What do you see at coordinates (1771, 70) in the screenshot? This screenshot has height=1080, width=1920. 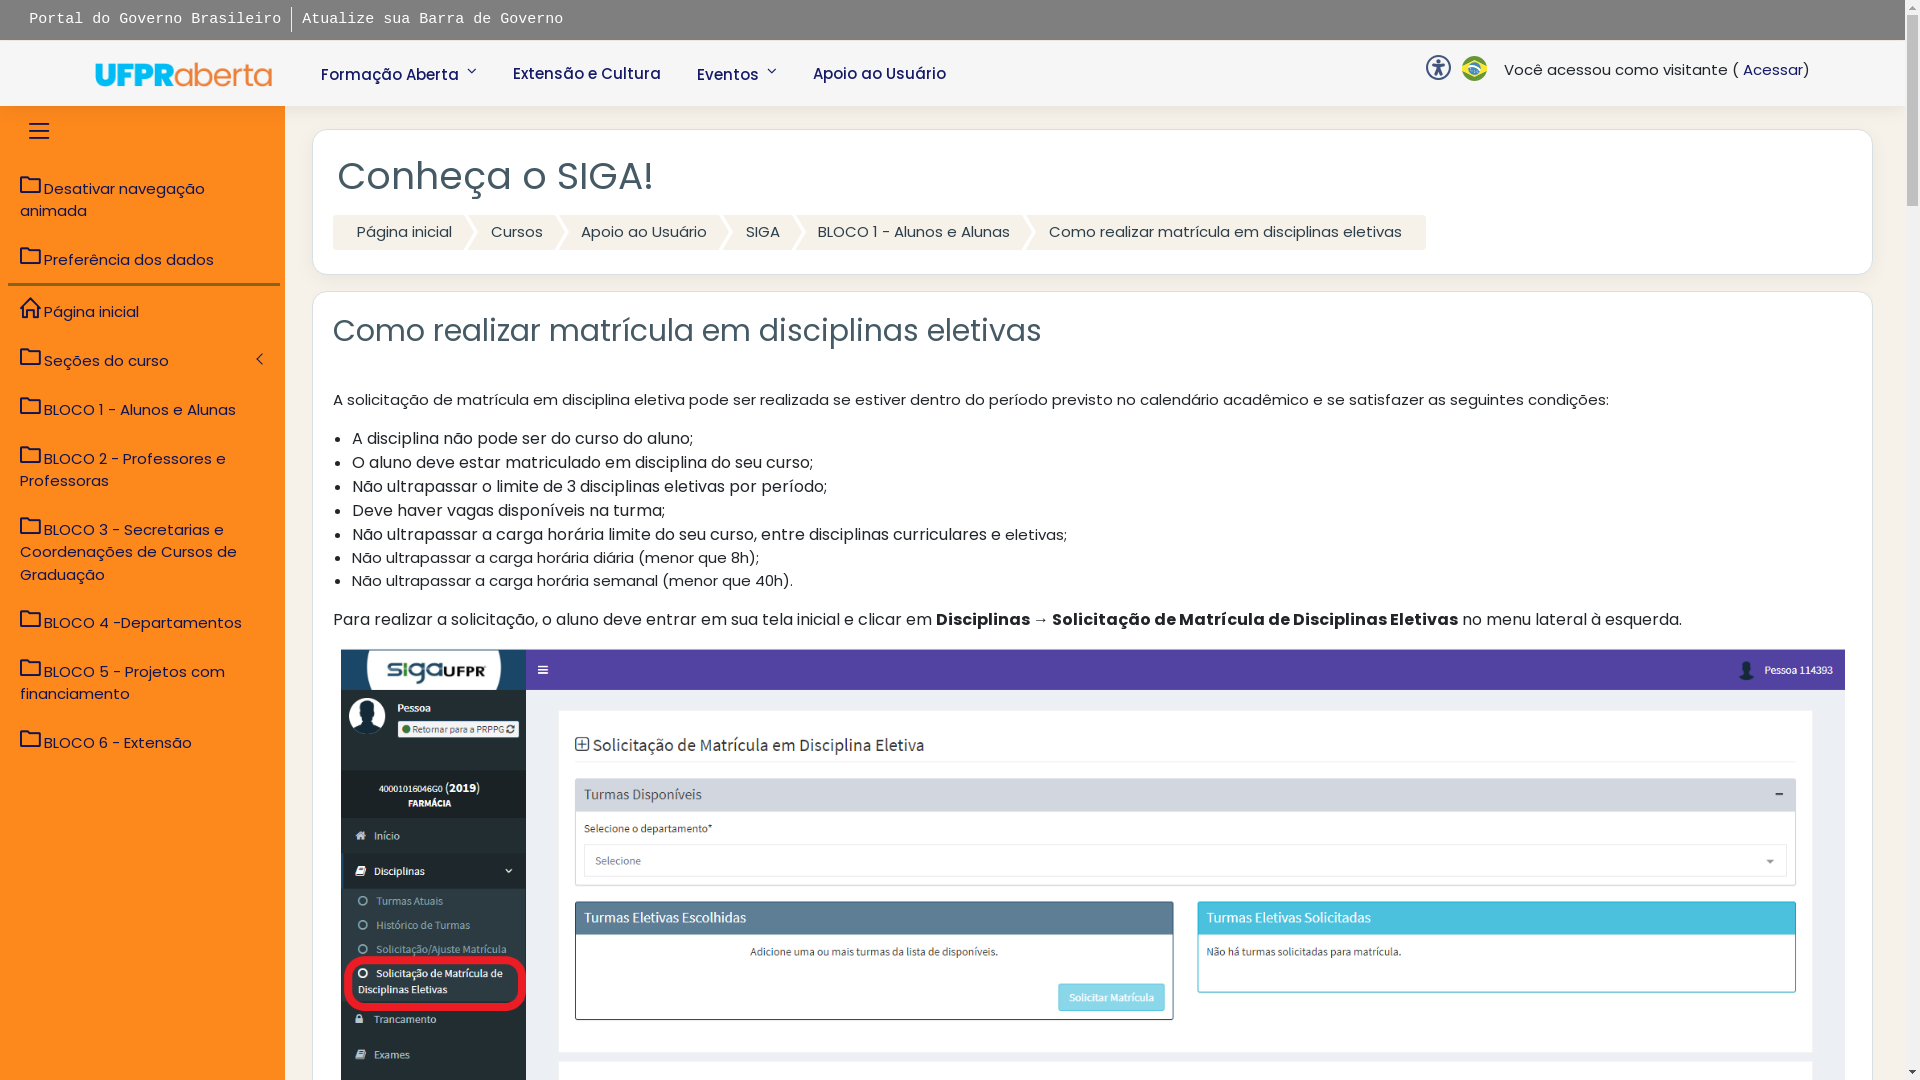 I see `Acessar` at bounding box center [1771, 70].